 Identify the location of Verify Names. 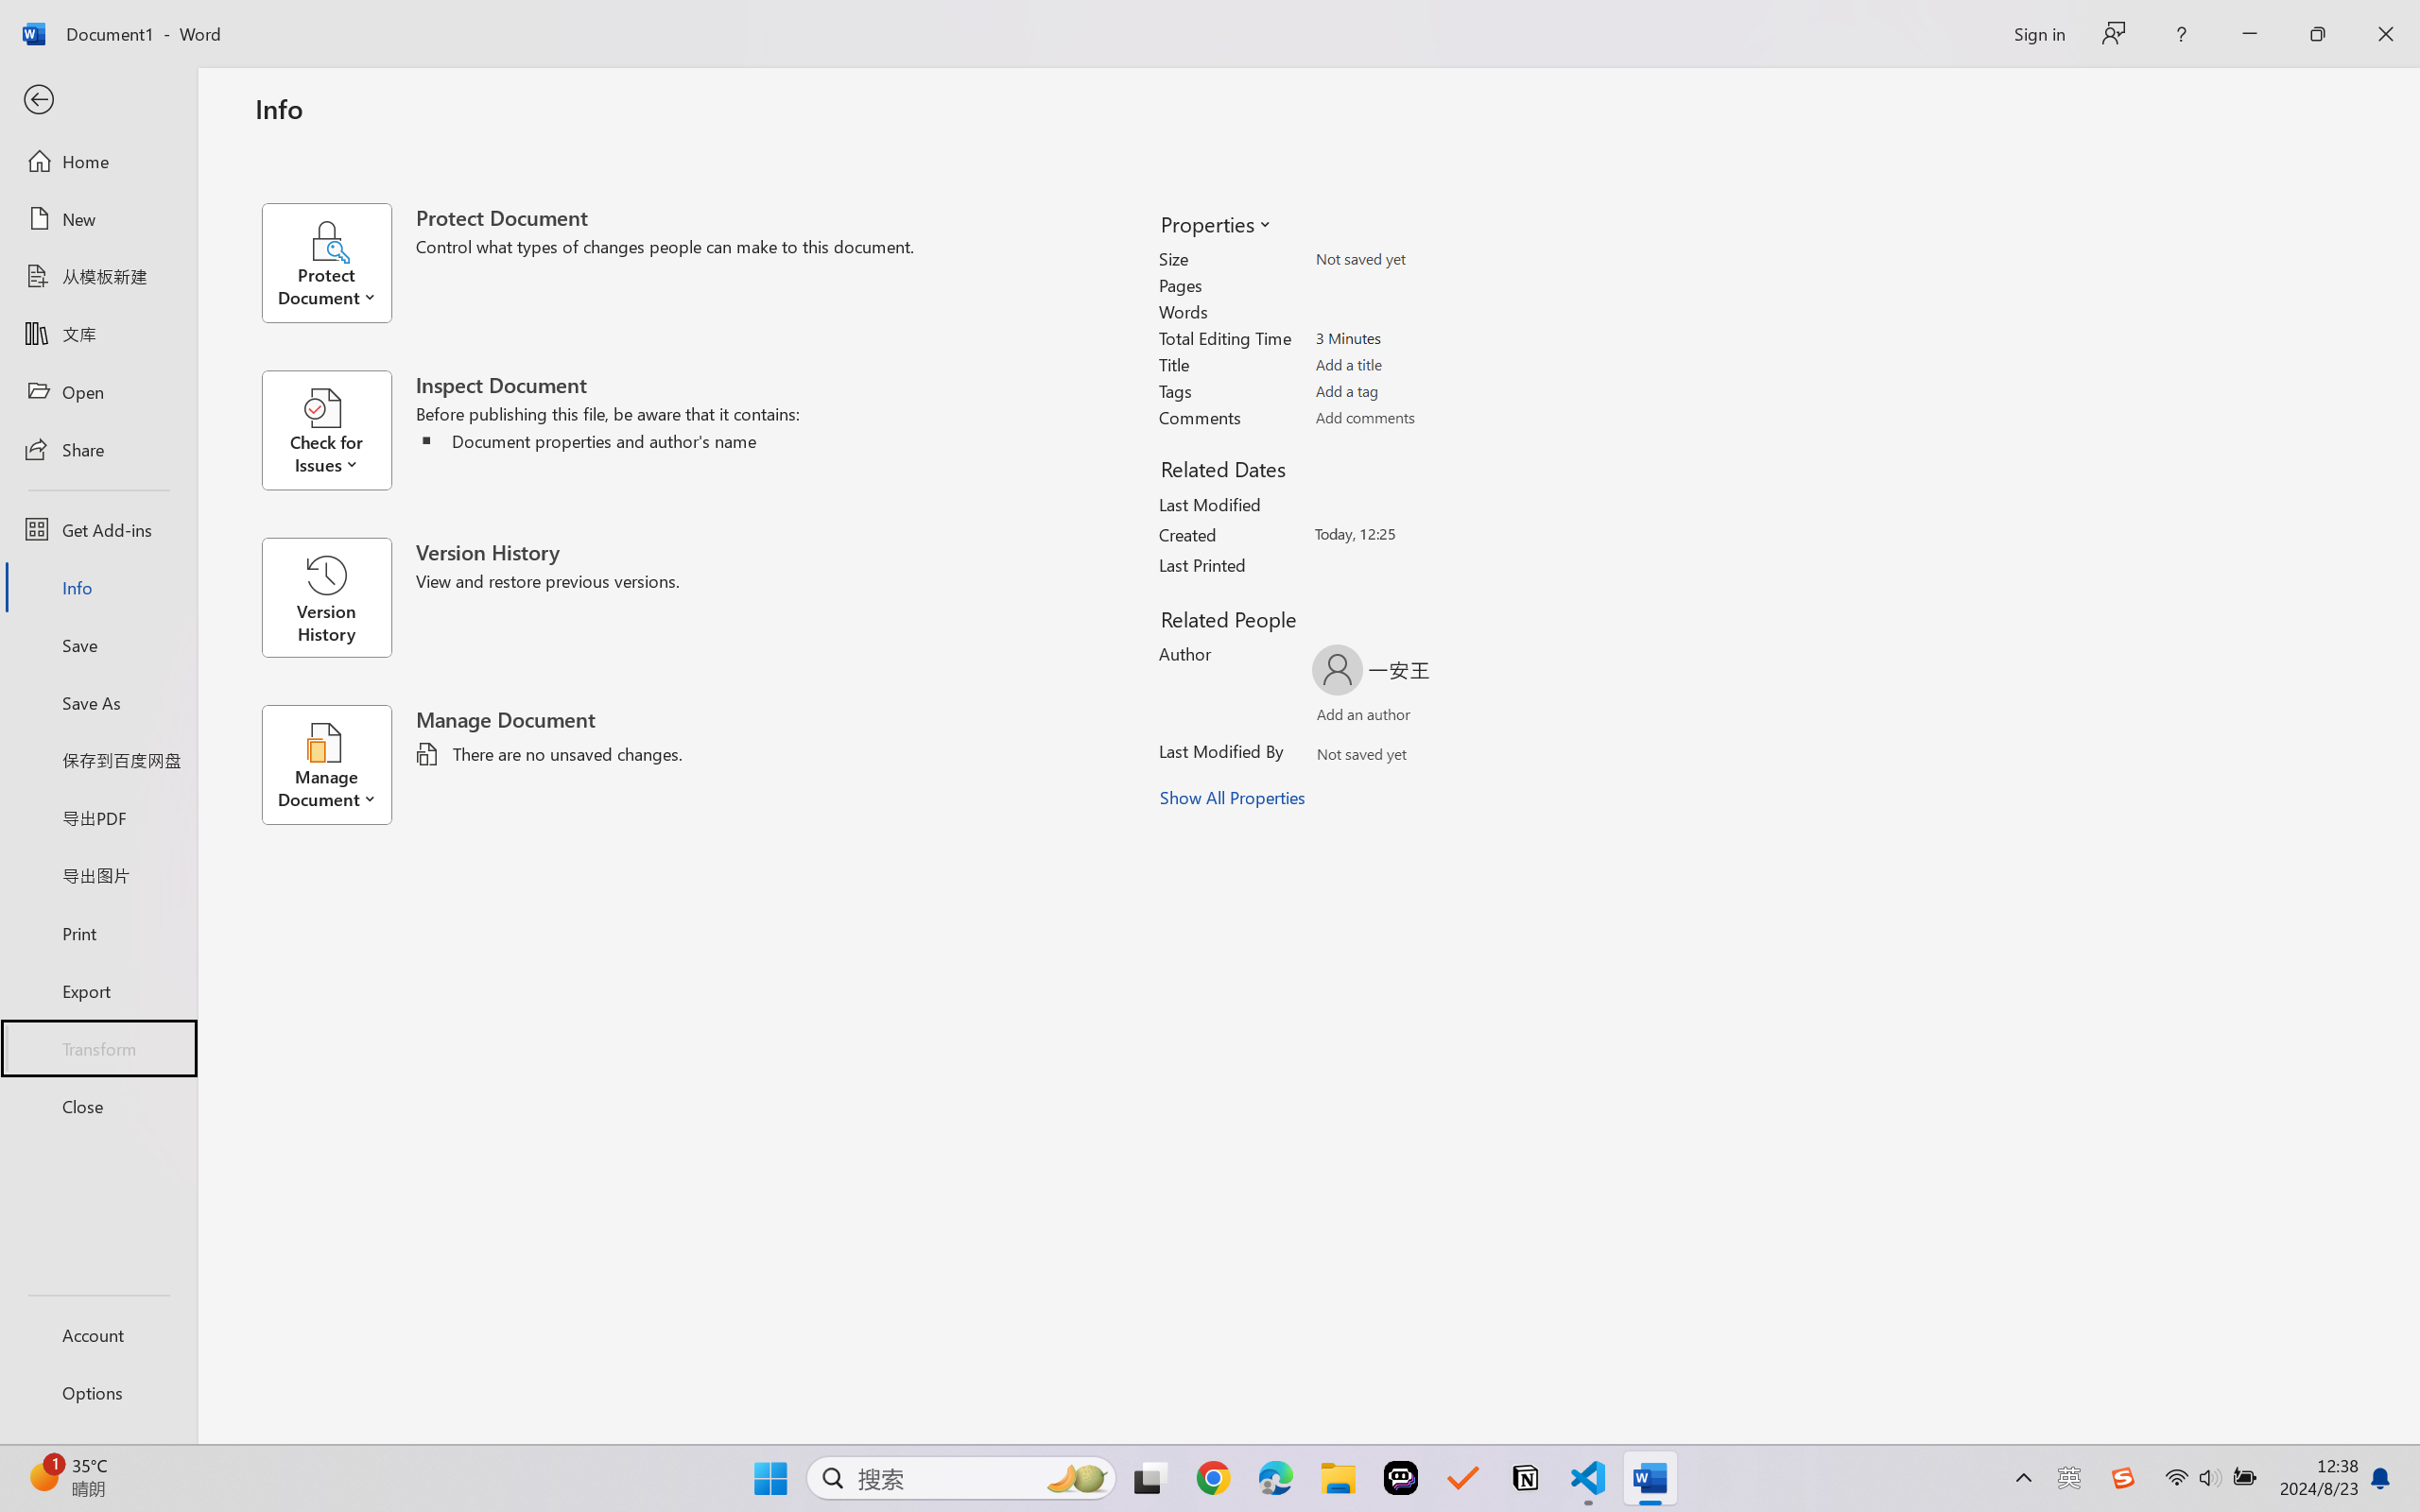
(1397, 757).